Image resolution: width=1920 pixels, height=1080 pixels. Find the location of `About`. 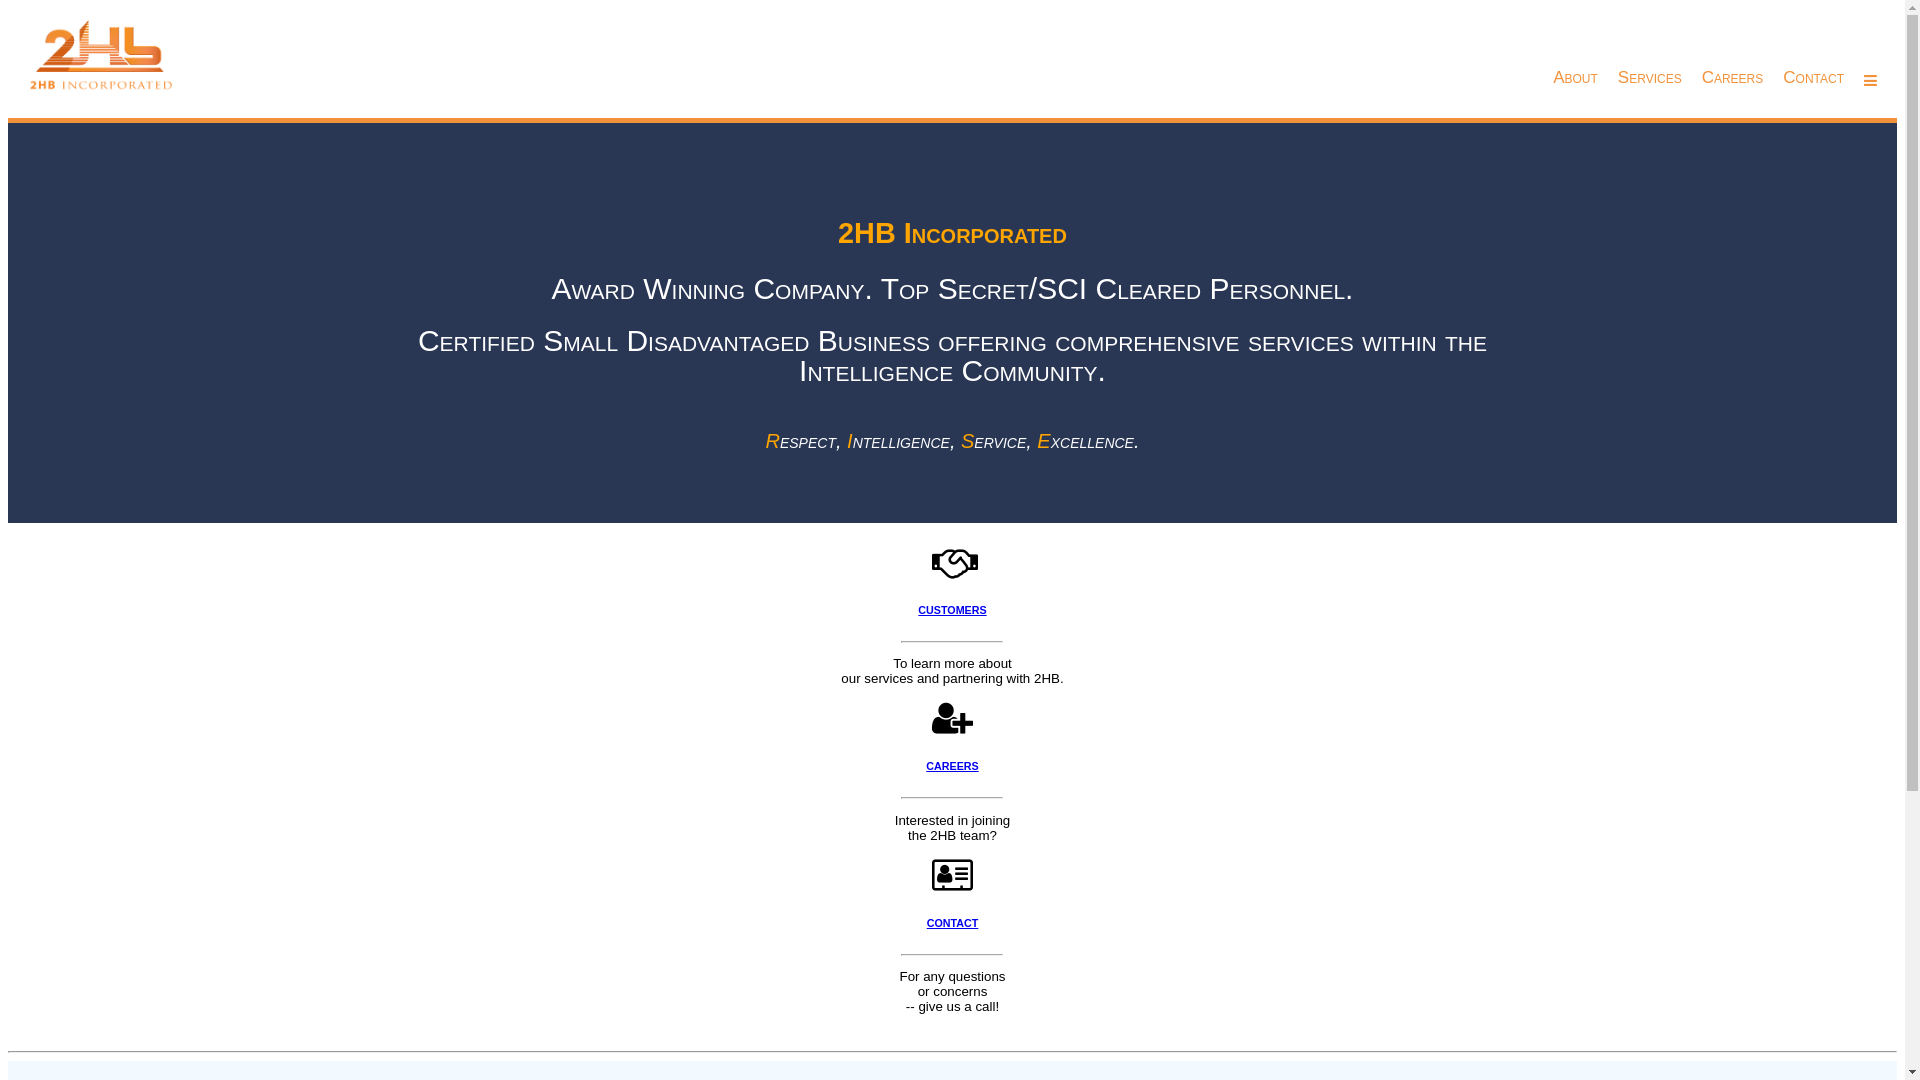

About is located at coordinates (1576, 48).